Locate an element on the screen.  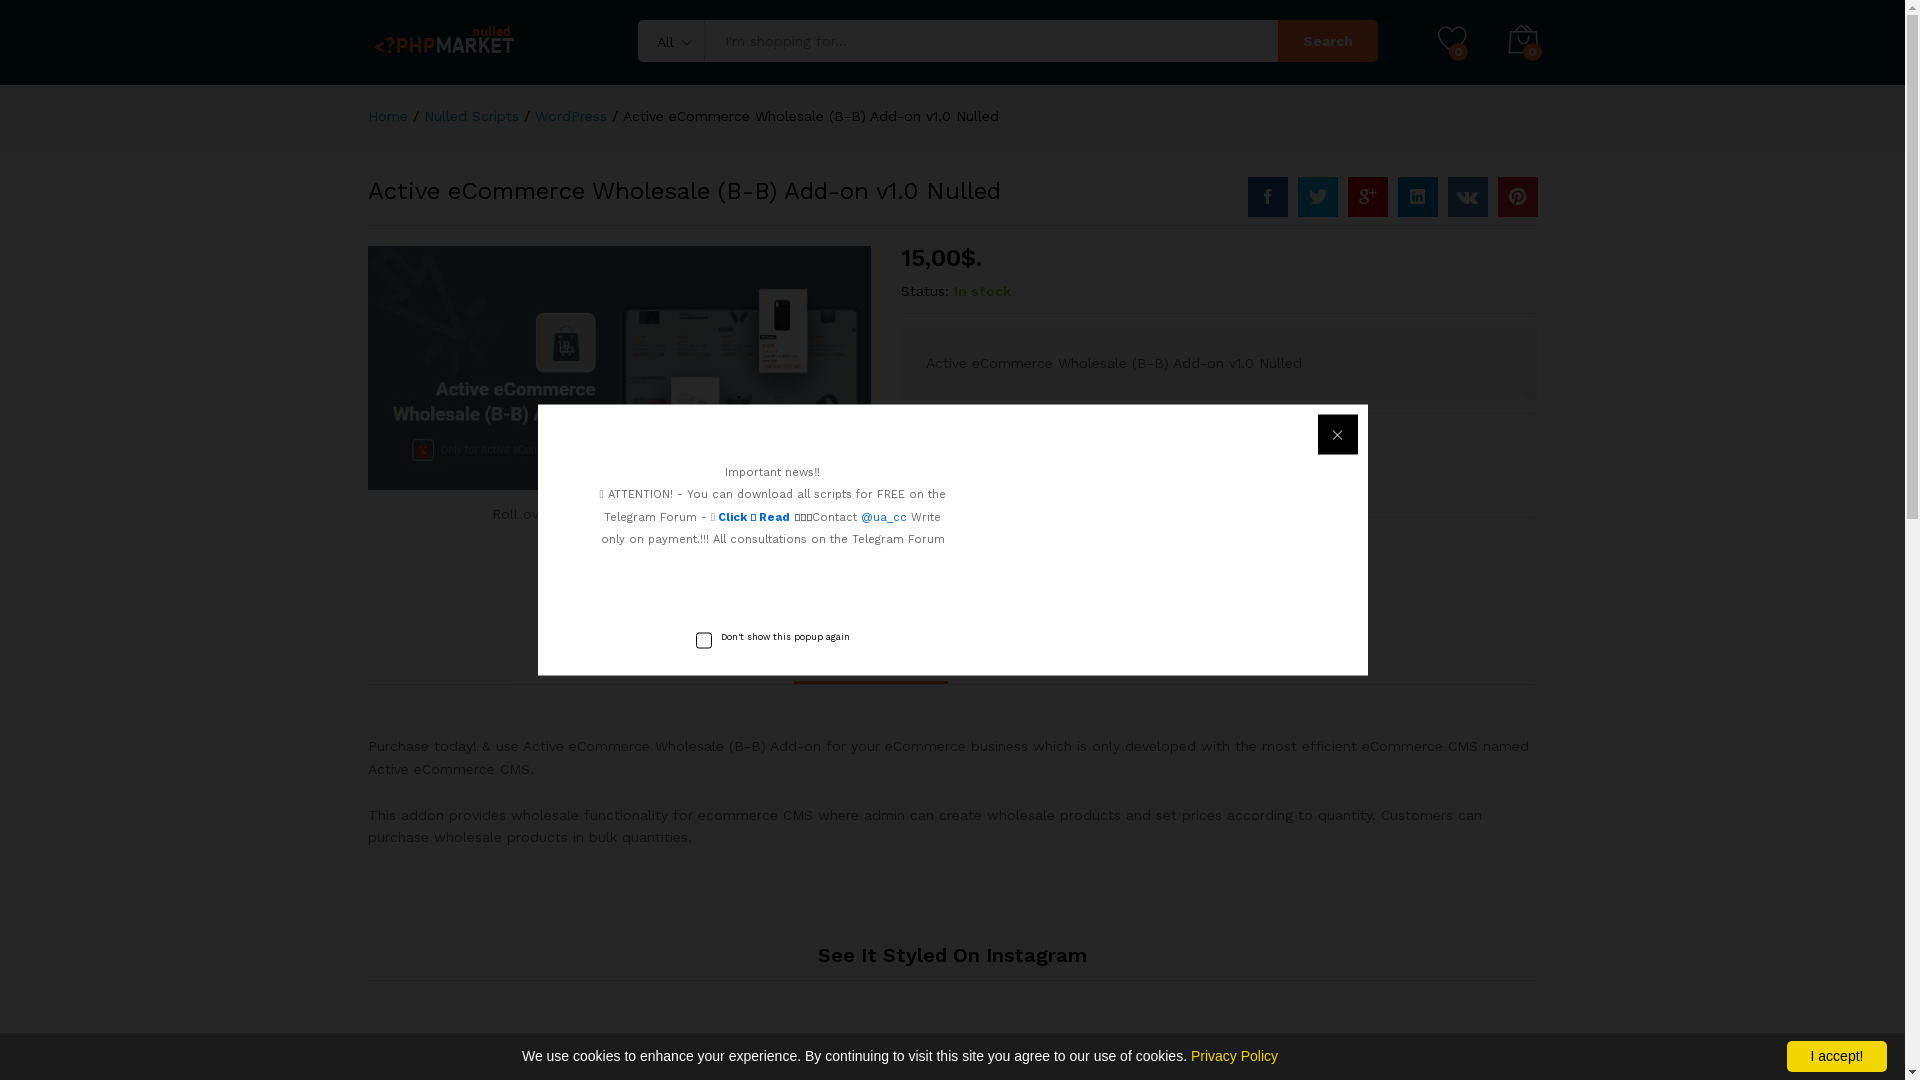
Active eCommerce Wholesale (B-B) Add-on v1.0 Nulled is located at coordinates (620, 368).